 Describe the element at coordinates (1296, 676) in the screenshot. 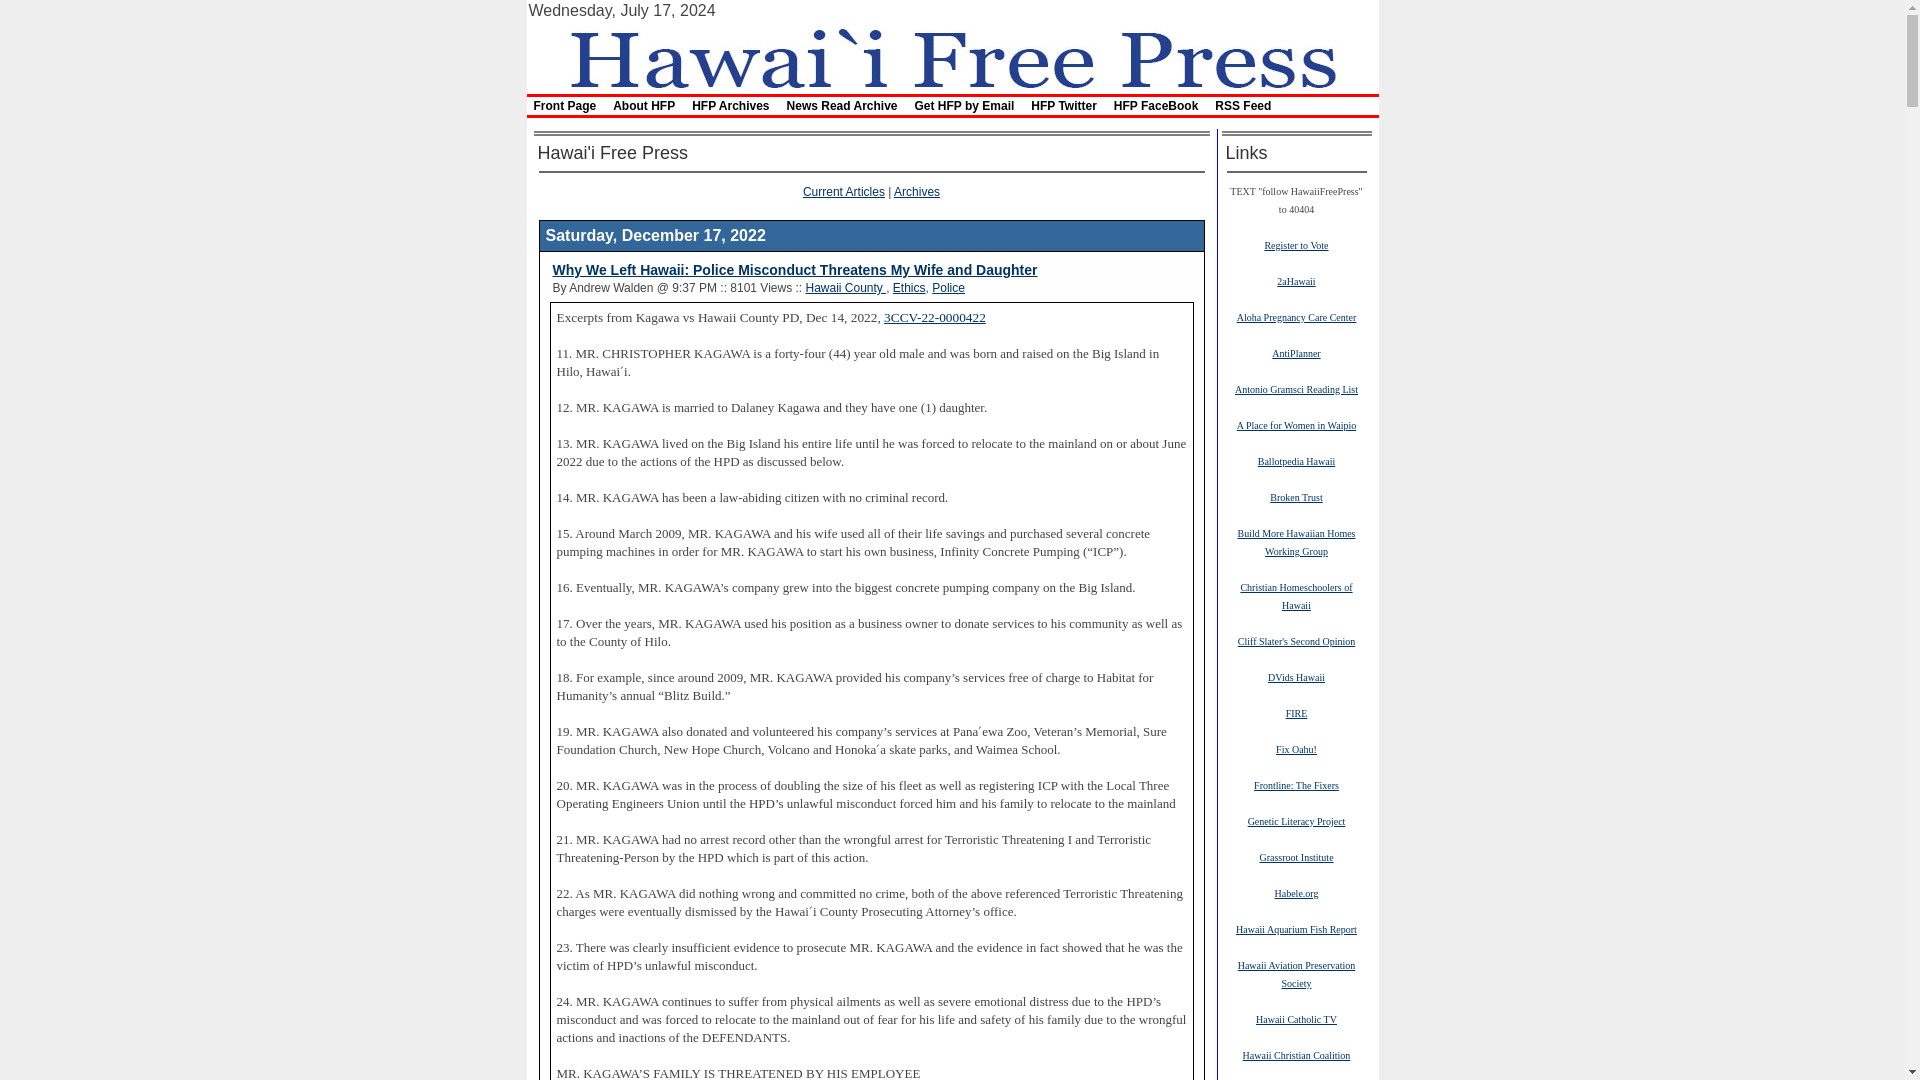

I see `DVids Hawaii` at that location.